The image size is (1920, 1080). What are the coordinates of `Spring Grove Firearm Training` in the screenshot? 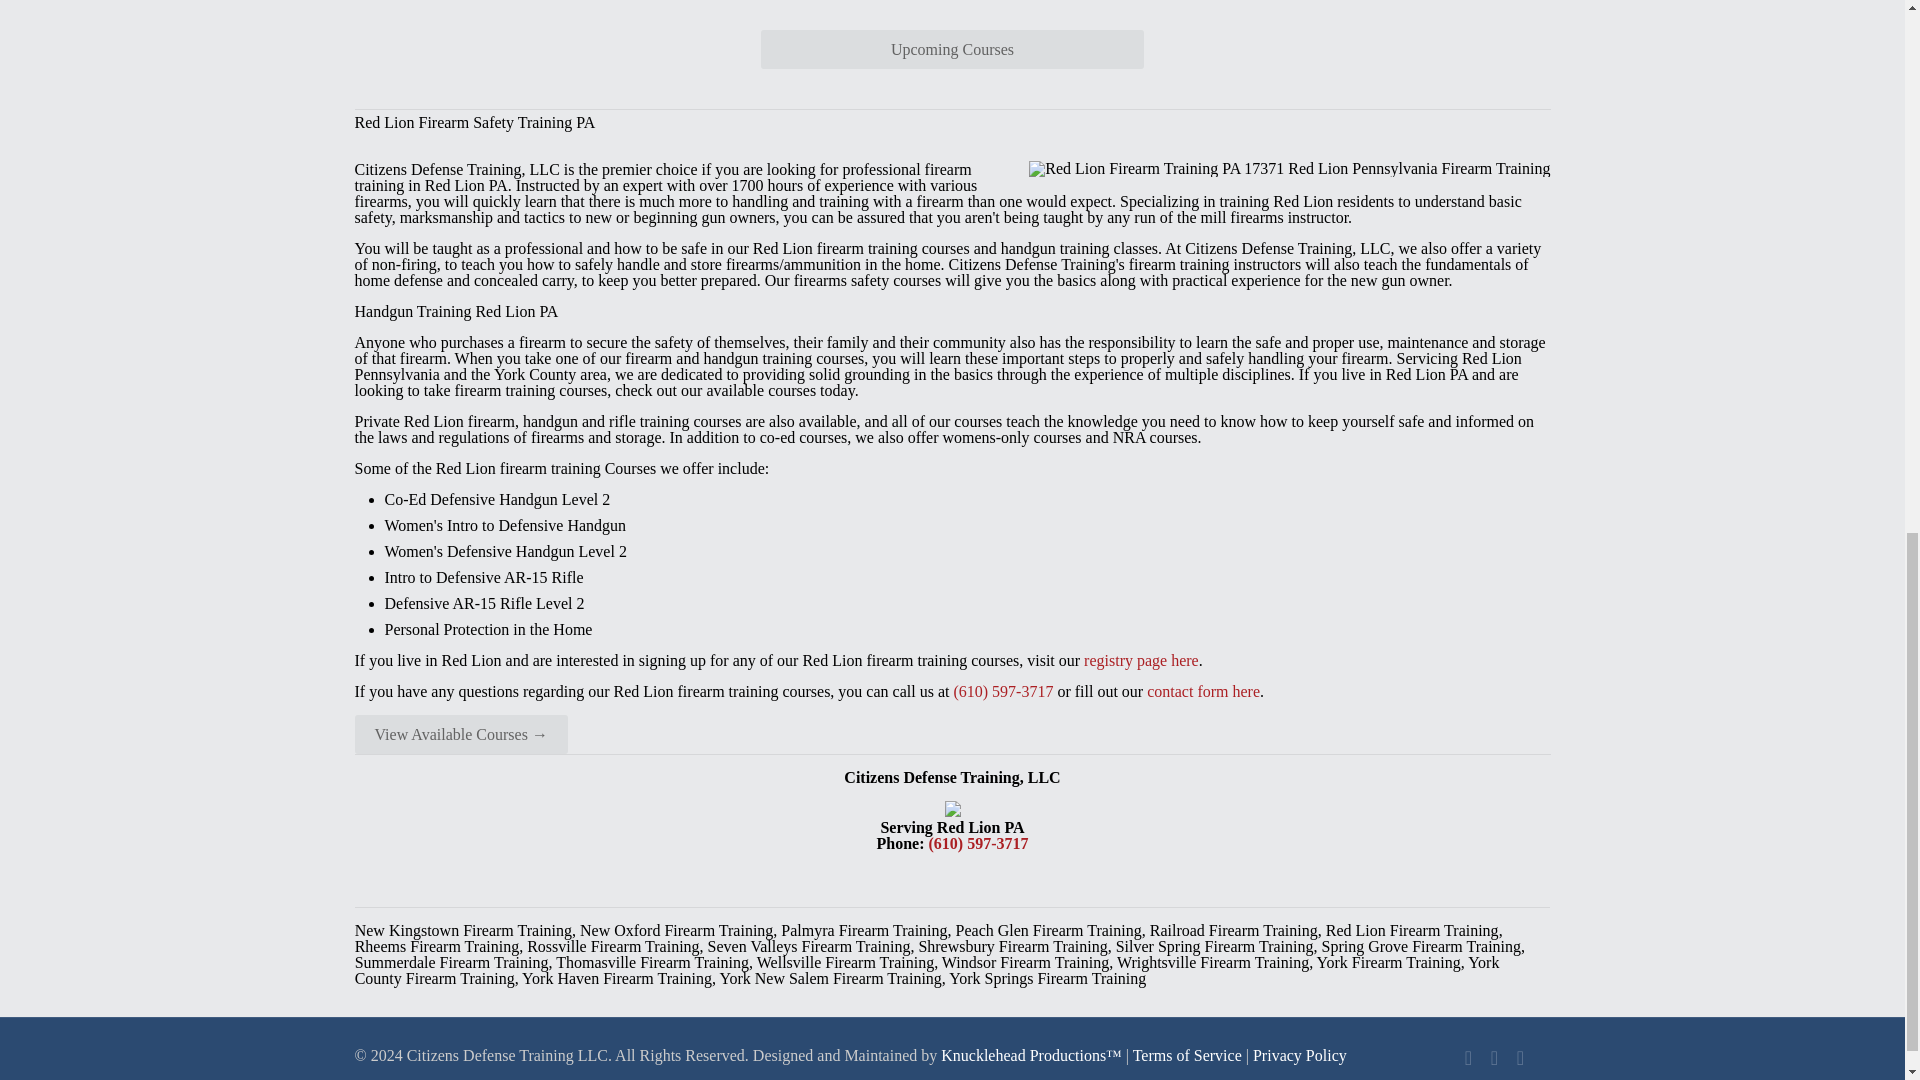 It's located at (1422, 946).